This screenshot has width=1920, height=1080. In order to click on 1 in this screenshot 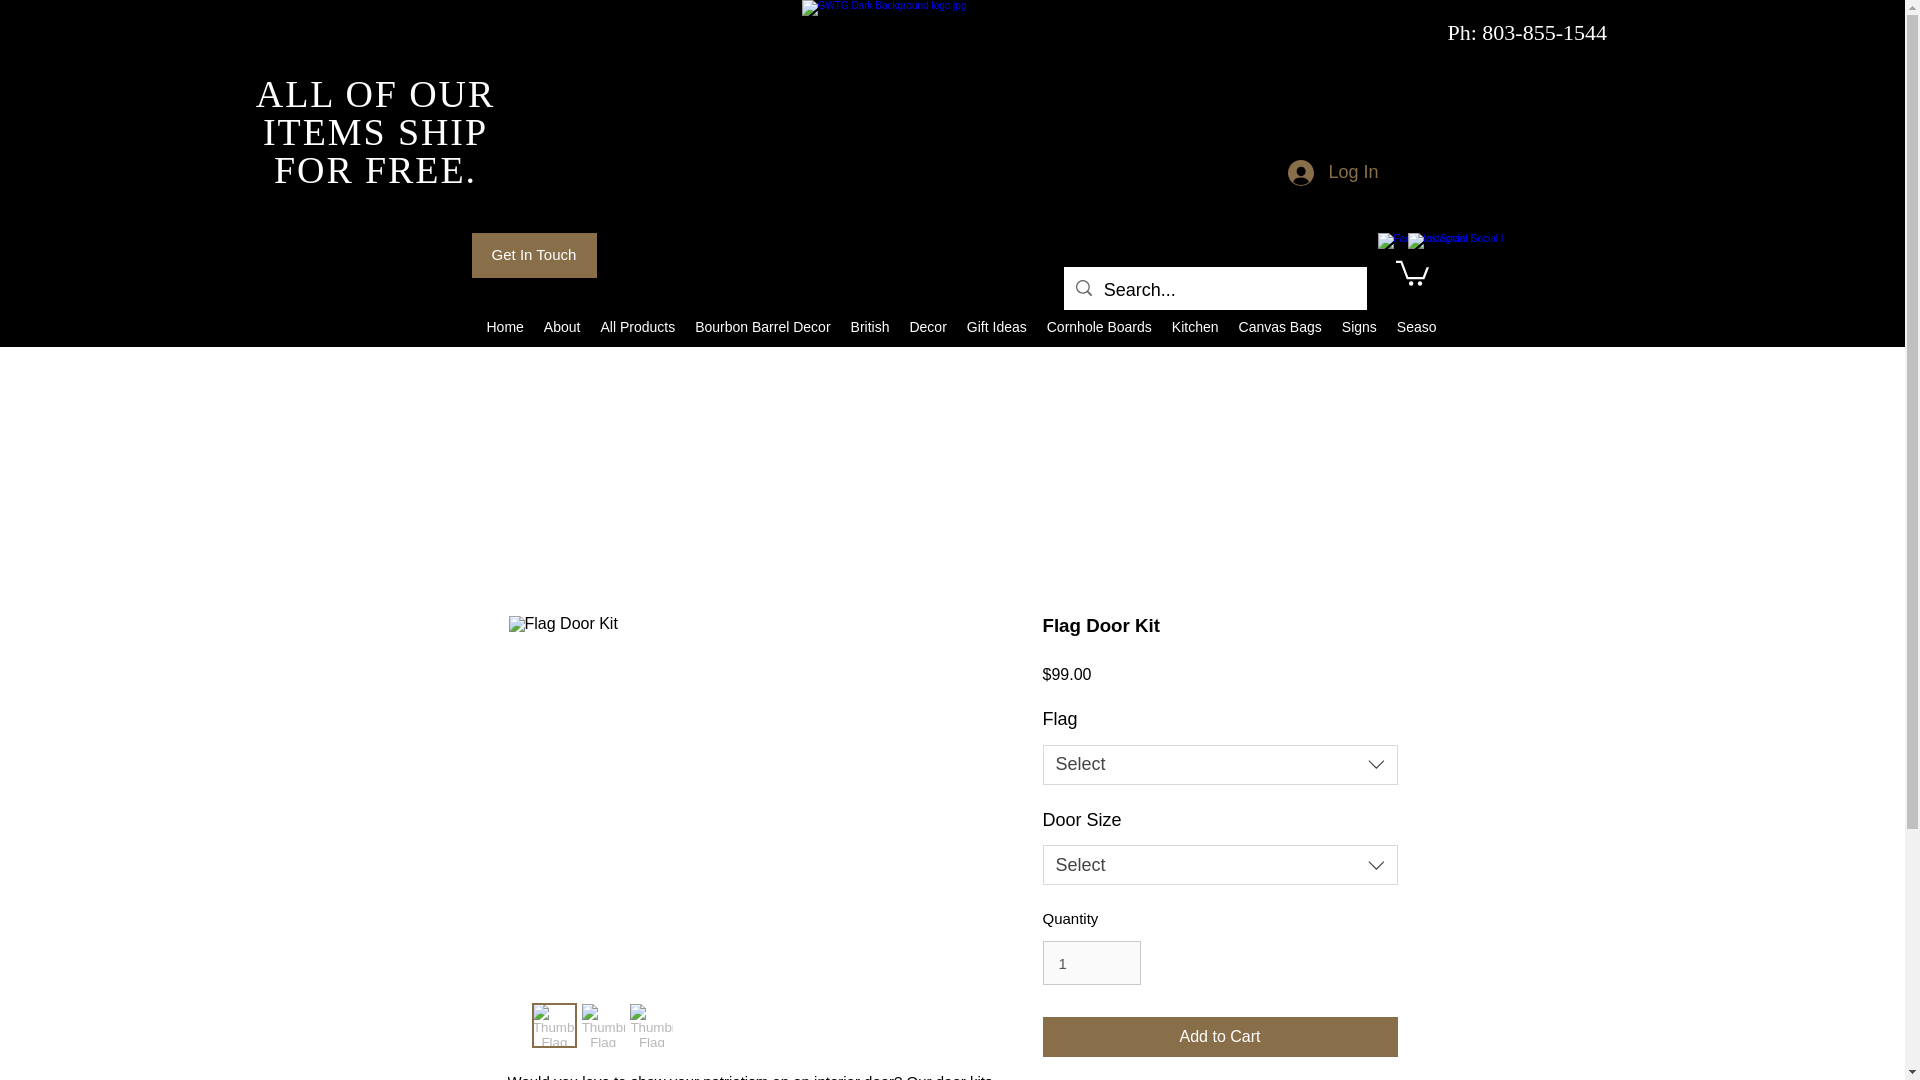, I will do `click(1091, 962)`.